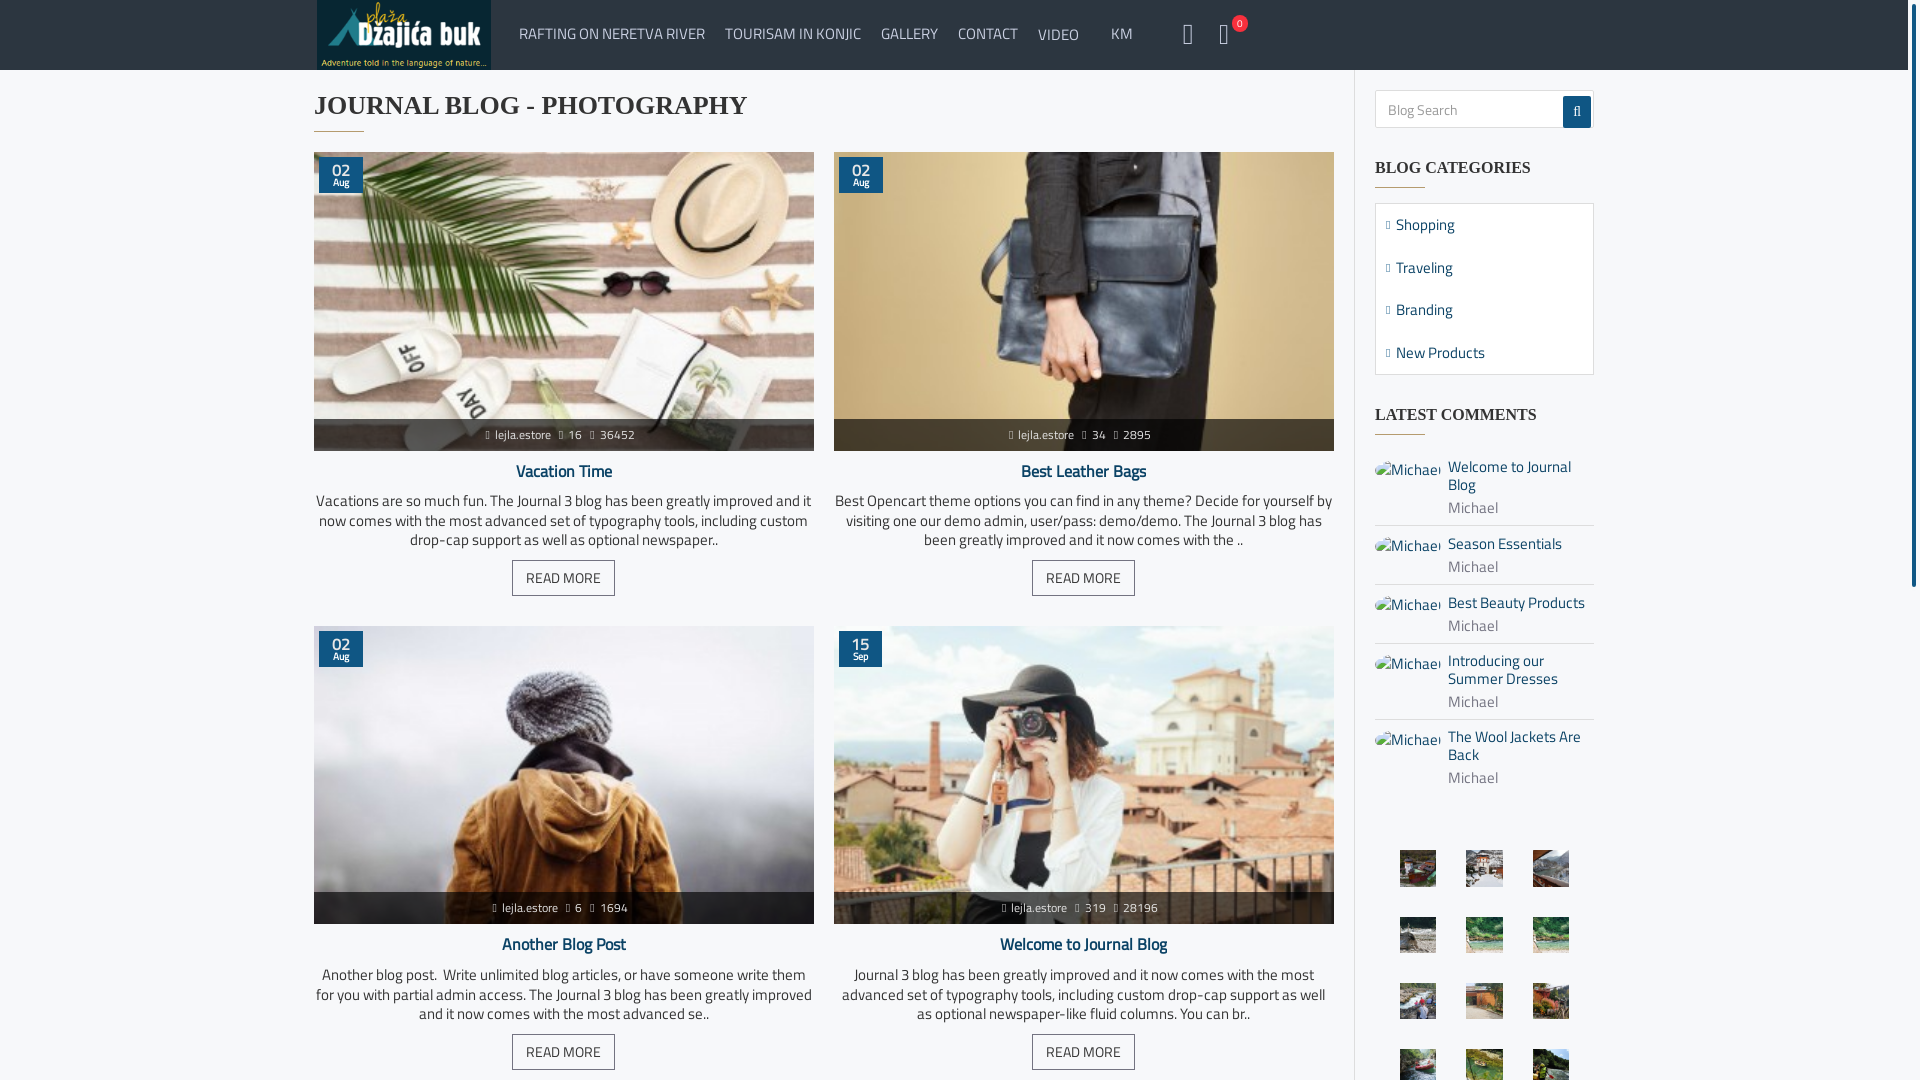  Describe the element at coordinates (564, 578) in the screenshot. I see `READ MORE` at that location.